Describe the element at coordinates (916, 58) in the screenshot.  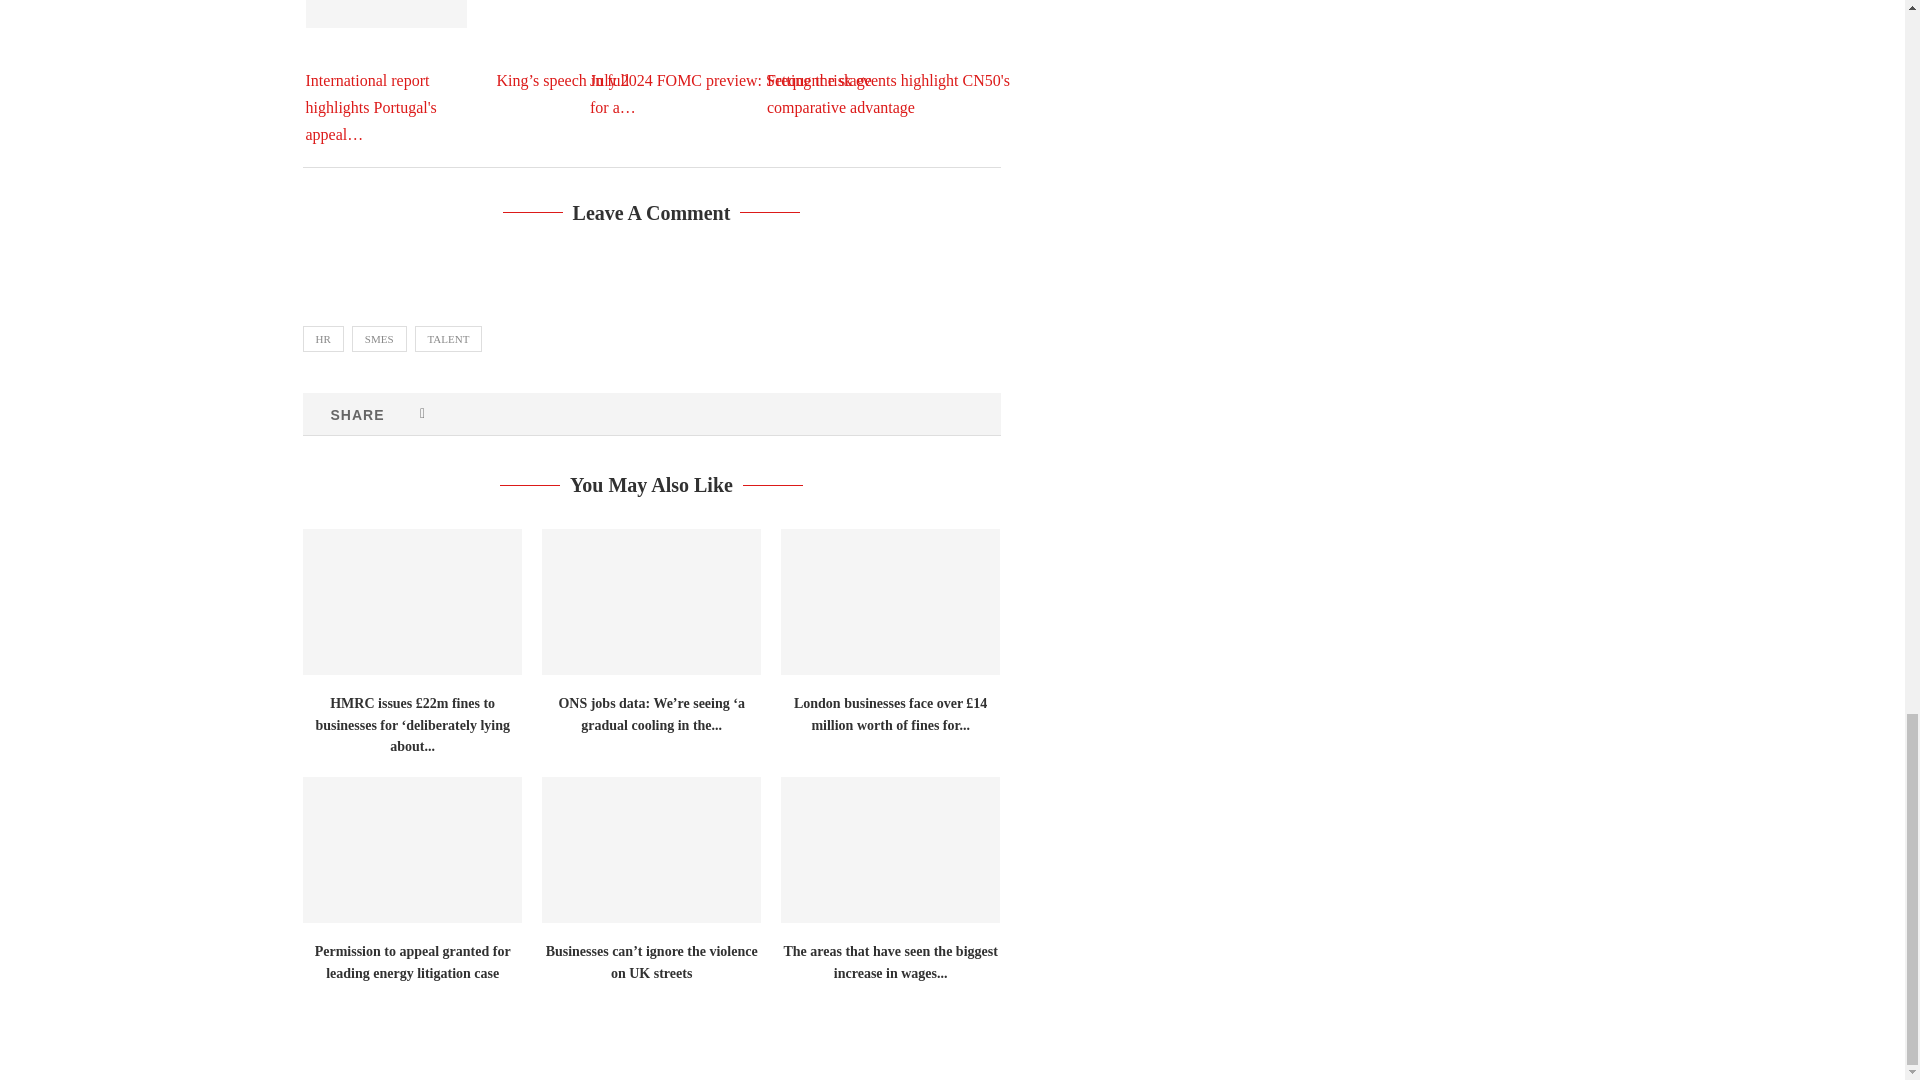
I see `Frequent risk events highlight CN50's comparative advantage` at that location.